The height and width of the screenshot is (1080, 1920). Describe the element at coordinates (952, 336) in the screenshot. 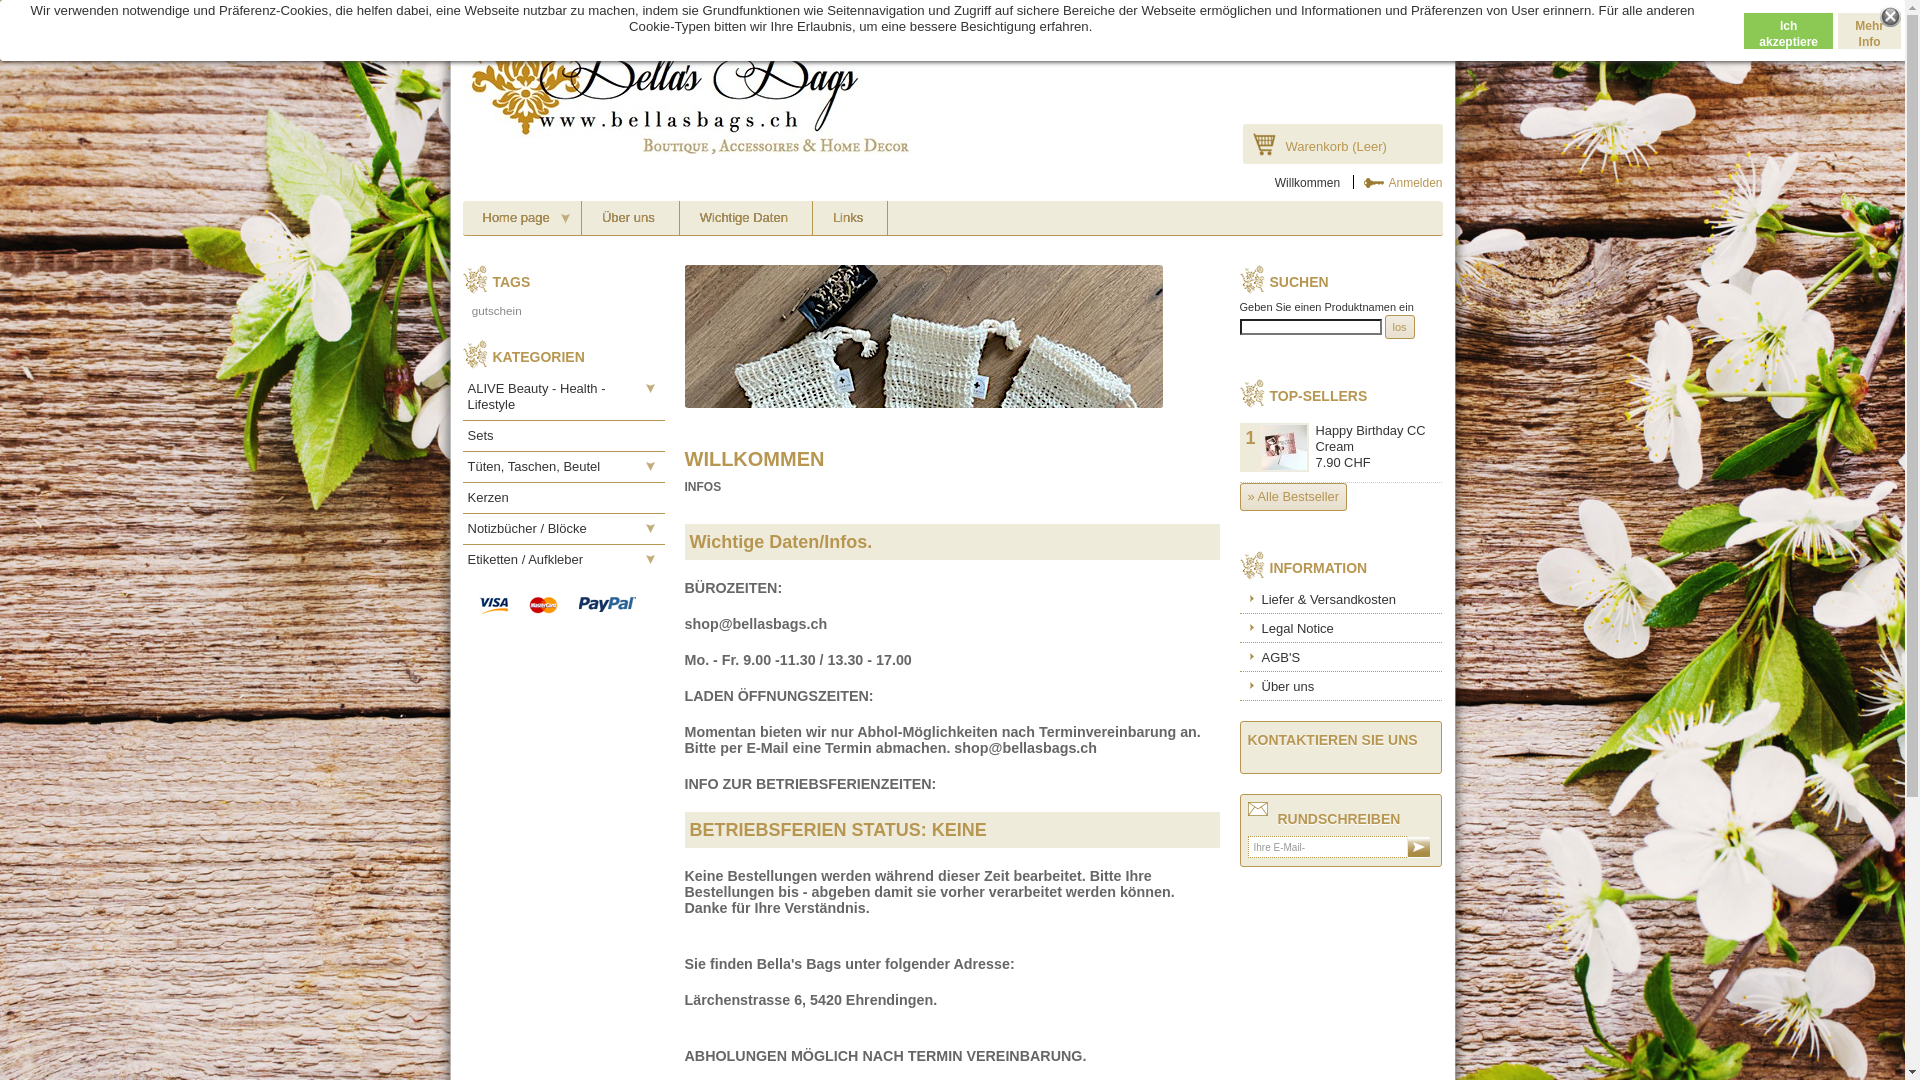

I see `soap bags` at that location.